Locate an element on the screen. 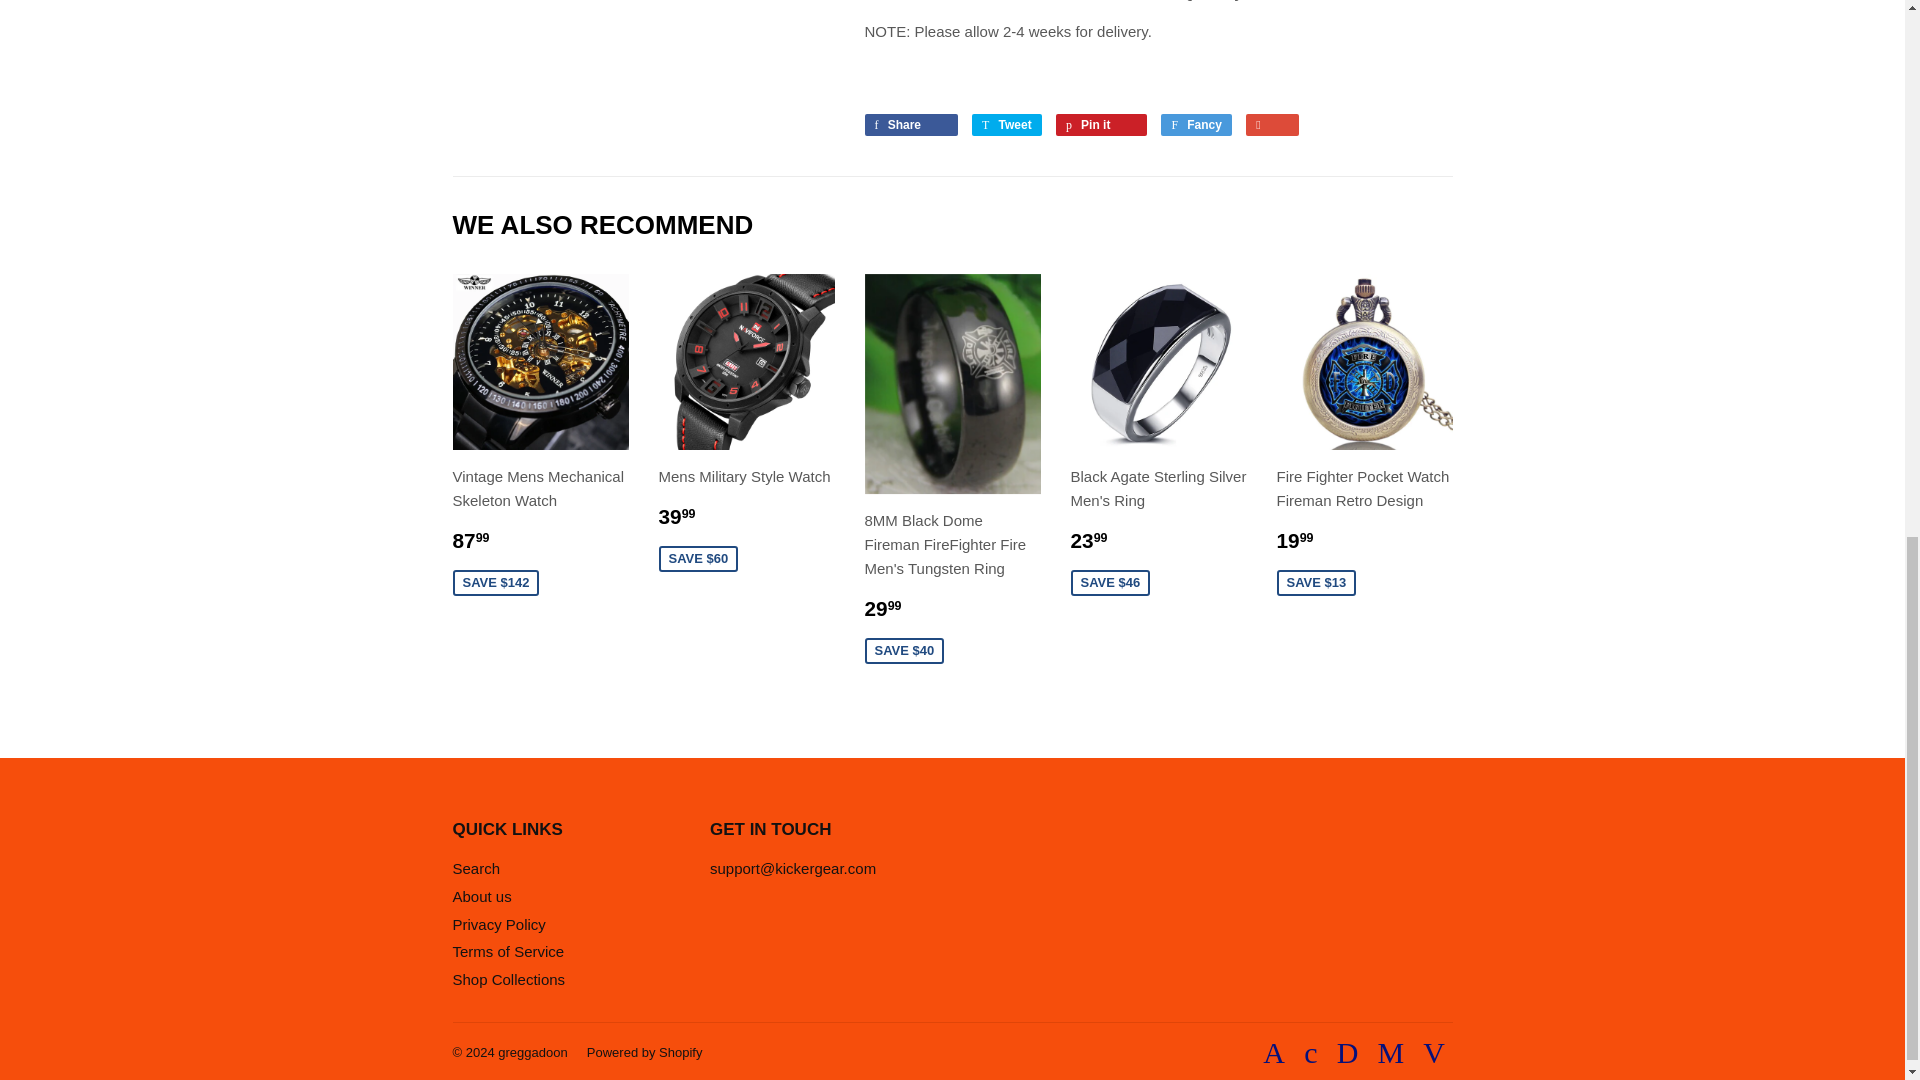 The height and width of the screenshot is (1080, 1920). Pin it is located at coordinates (1101, 125).